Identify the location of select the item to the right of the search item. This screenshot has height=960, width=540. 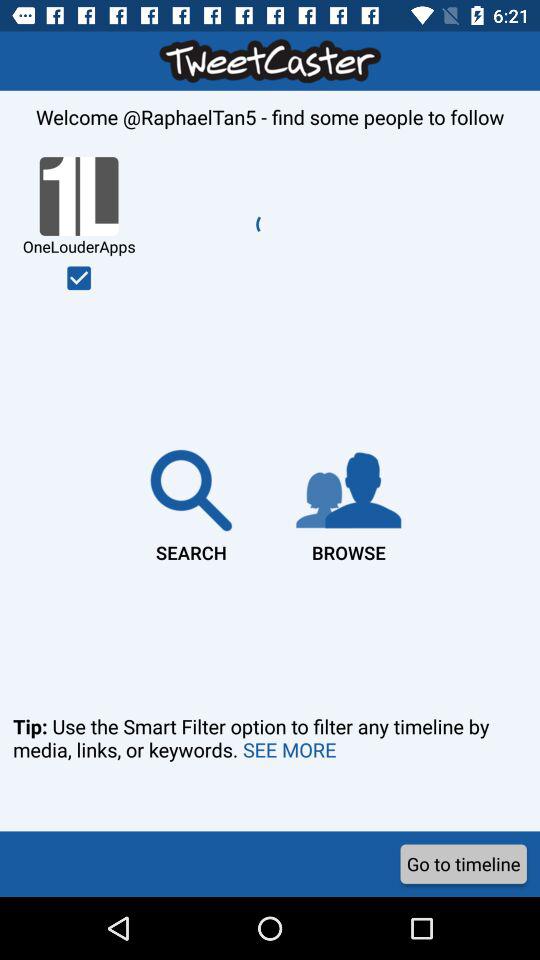
(348, 502).